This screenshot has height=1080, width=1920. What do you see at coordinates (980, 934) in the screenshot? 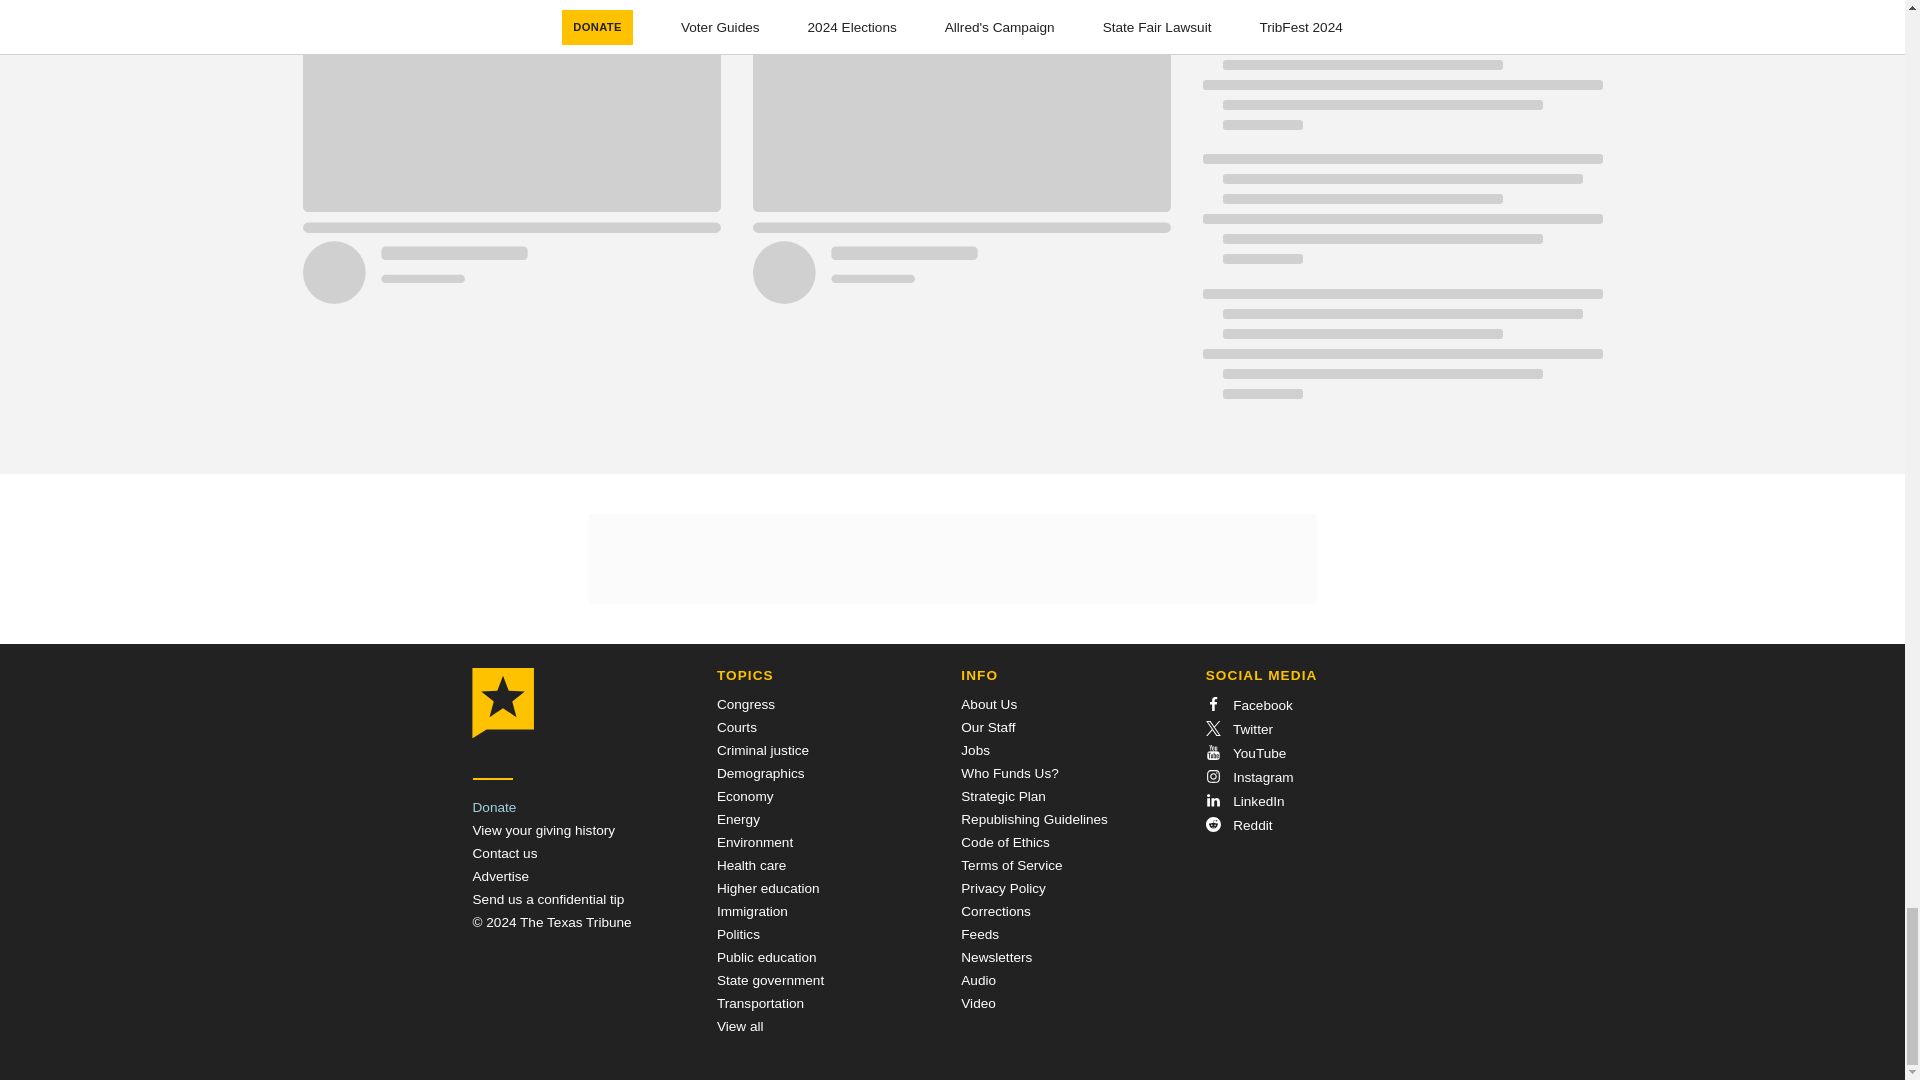
I see `Feeds` at bounding box center [980, 934].